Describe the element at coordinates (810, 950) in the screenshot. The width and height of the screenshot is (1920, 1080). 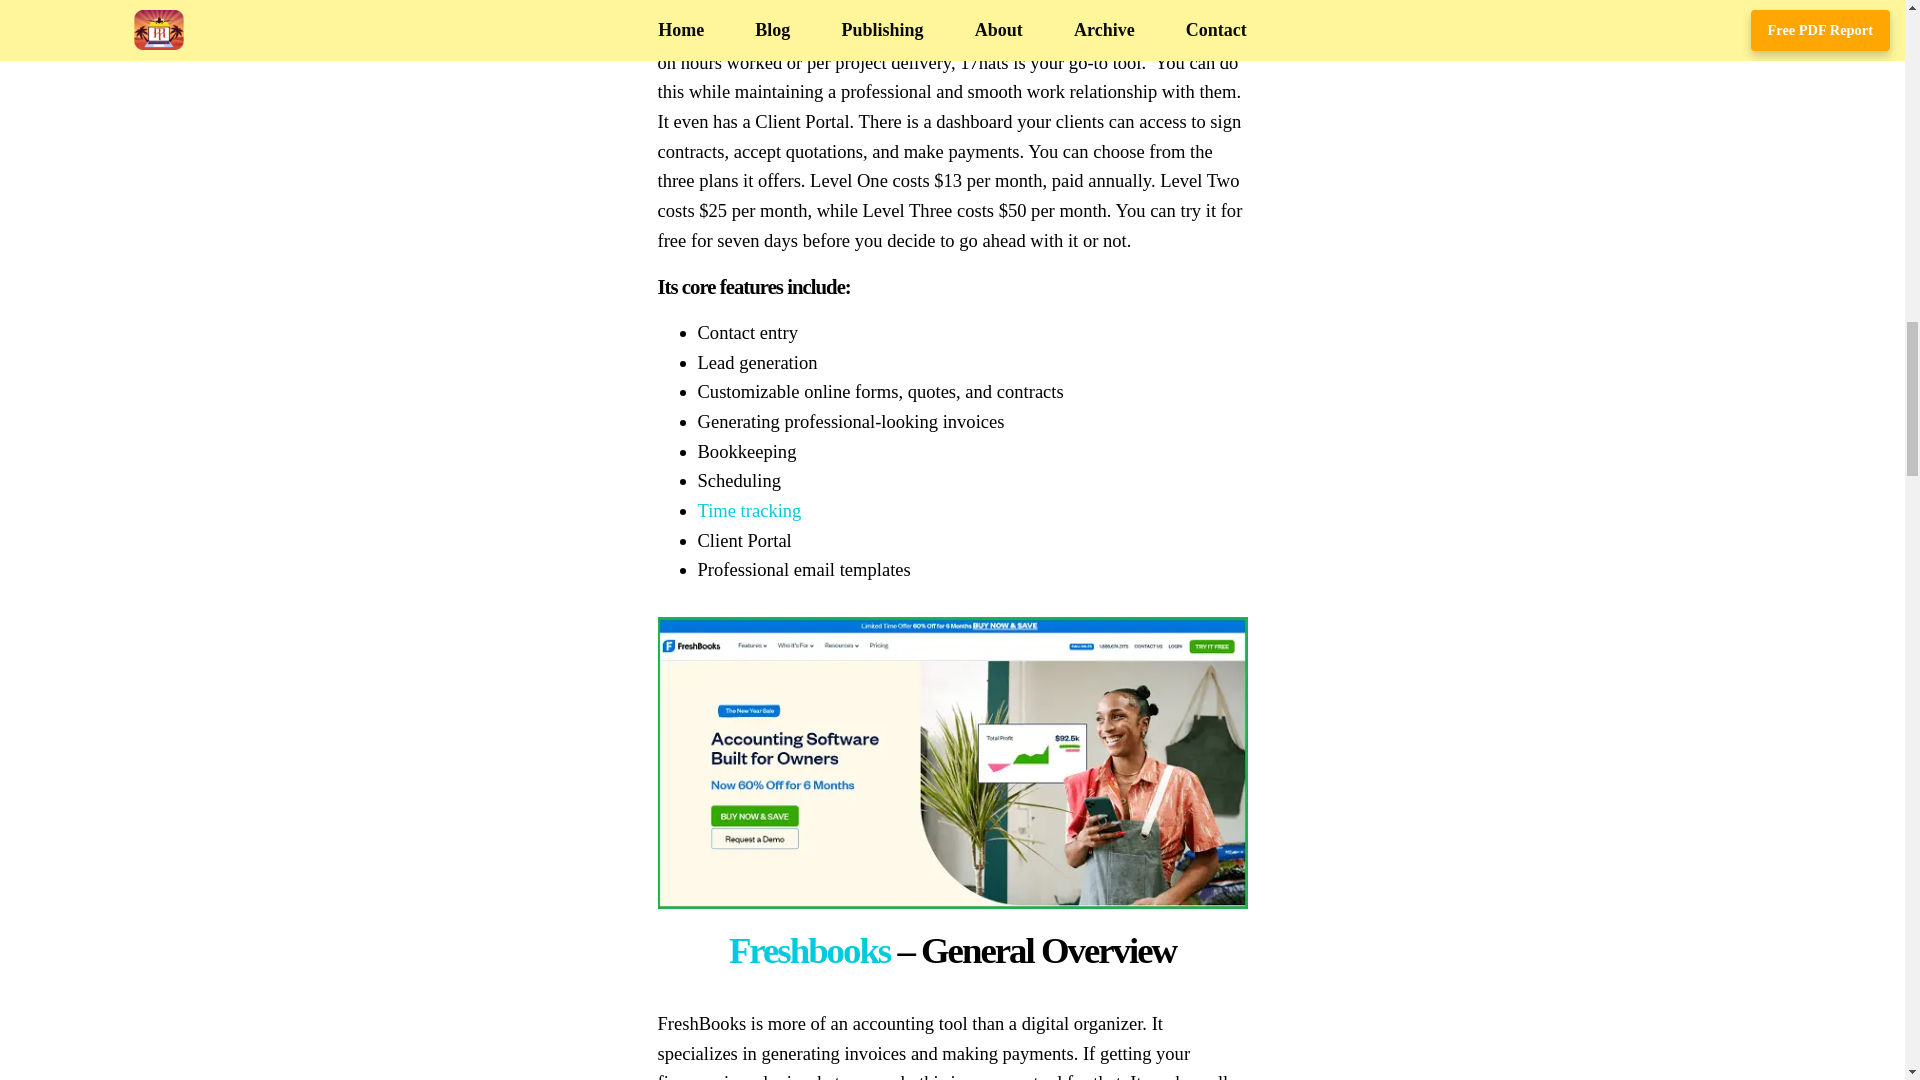
I see `Freshbooks` at that location.